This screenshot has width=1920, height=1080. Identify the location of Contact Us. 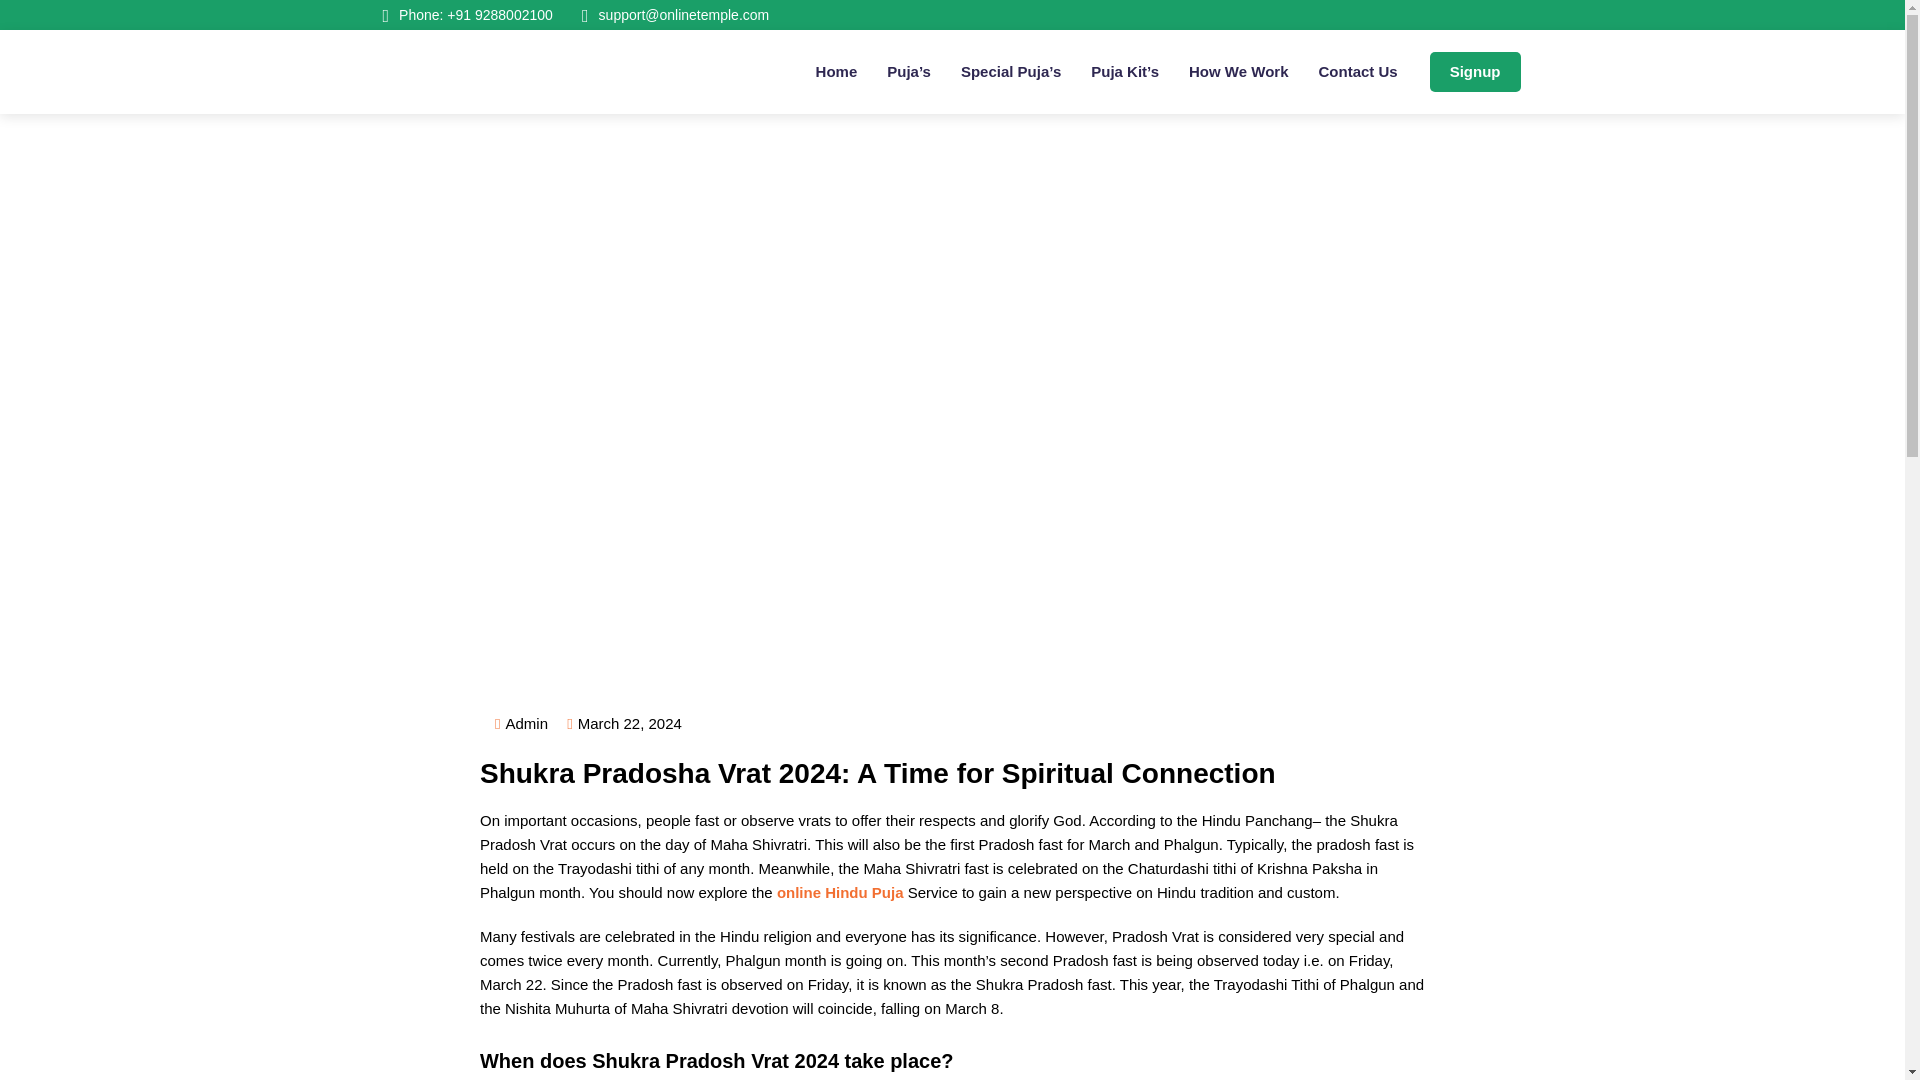
(1357, 72).